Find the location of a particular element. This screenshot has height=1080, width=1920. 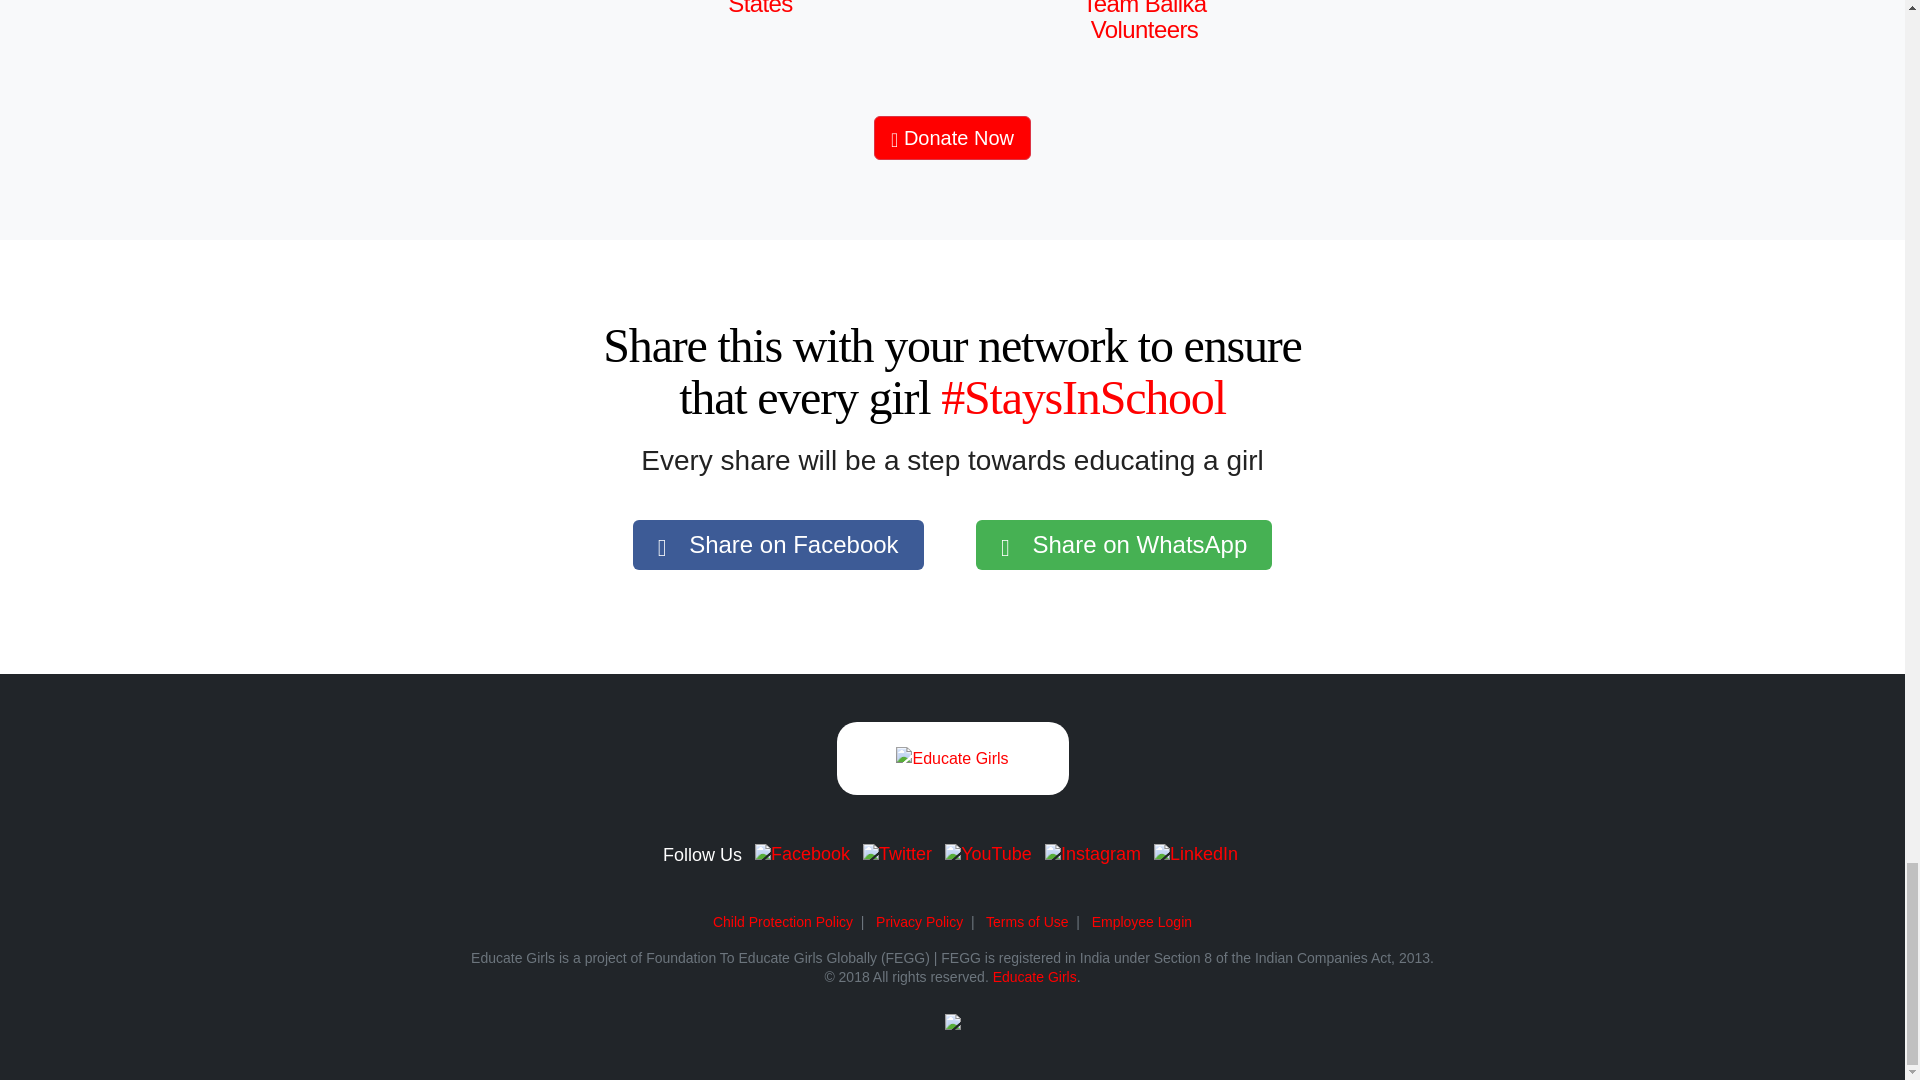

Donate Now is located at coordinates (952, 137).